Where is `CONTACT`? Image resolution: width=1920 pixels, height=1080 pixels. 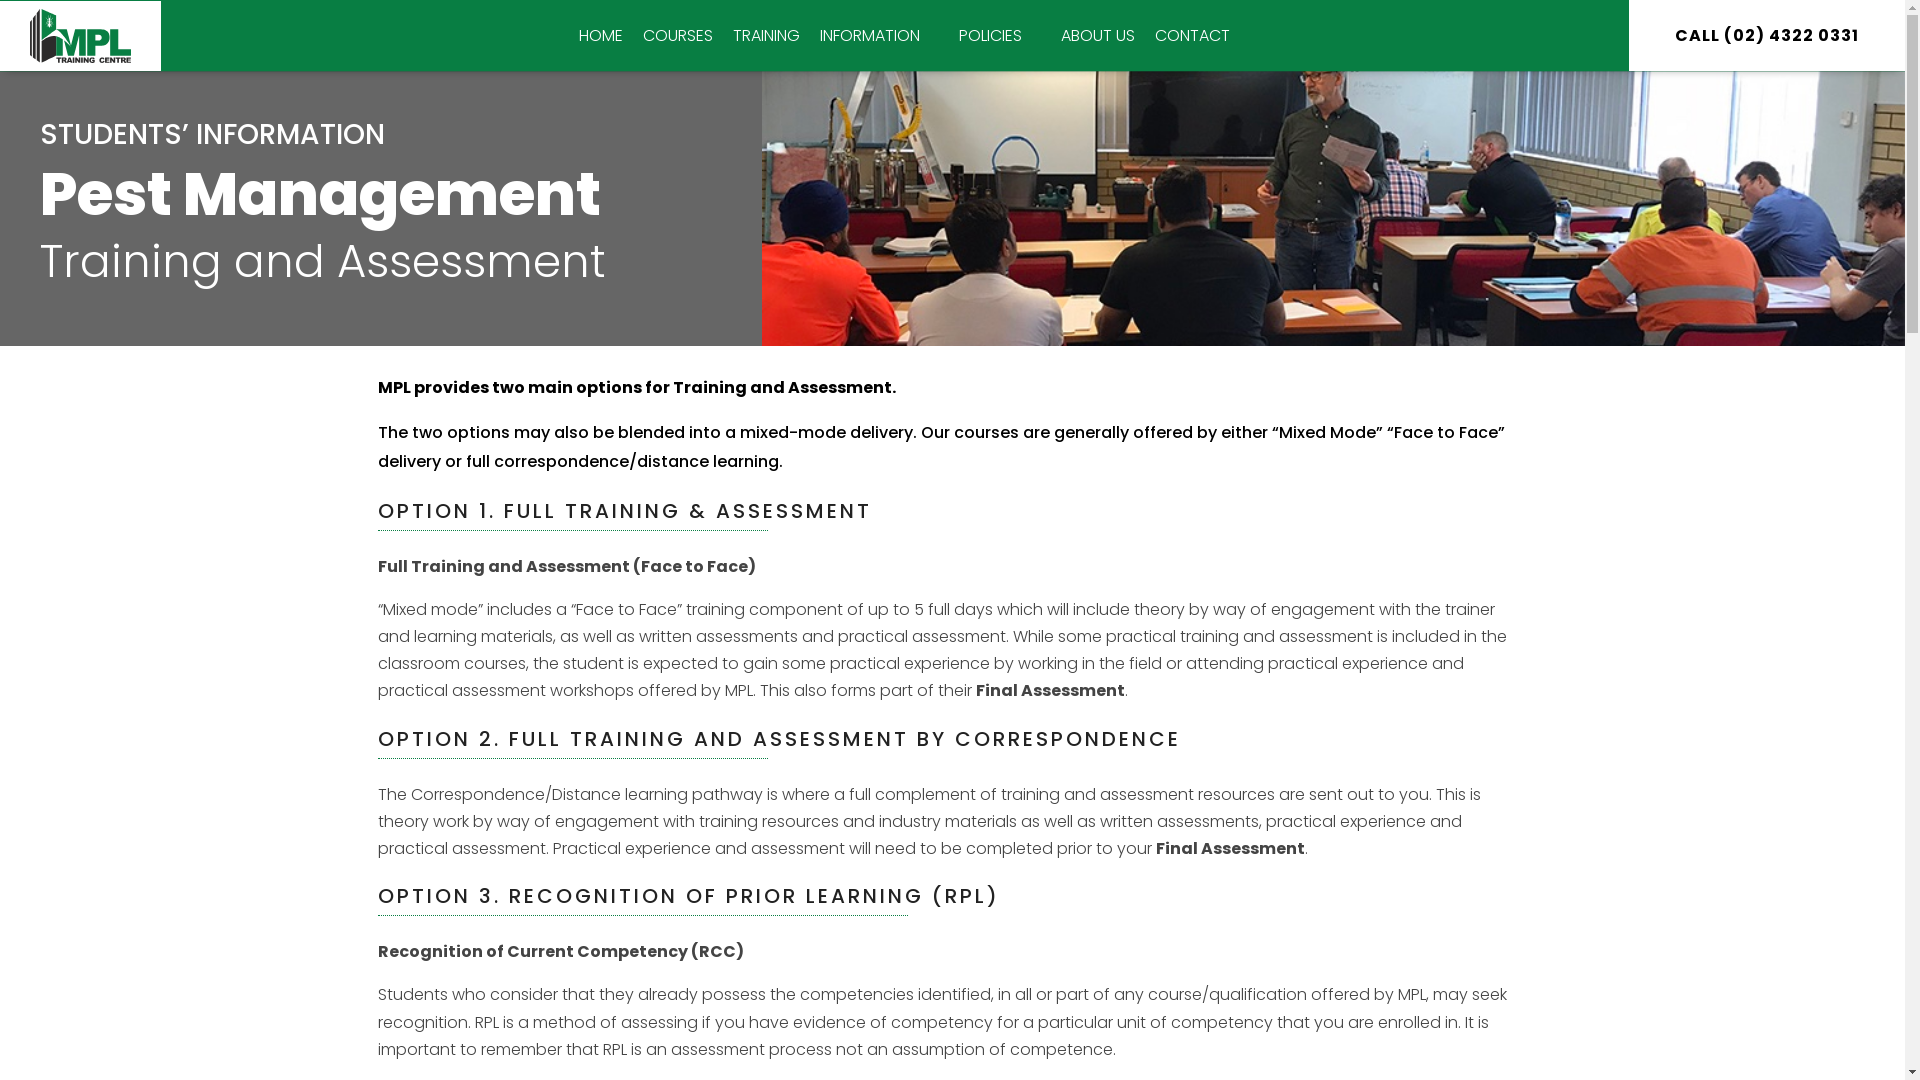
CONTACT is located at coordinates (1192, 36).